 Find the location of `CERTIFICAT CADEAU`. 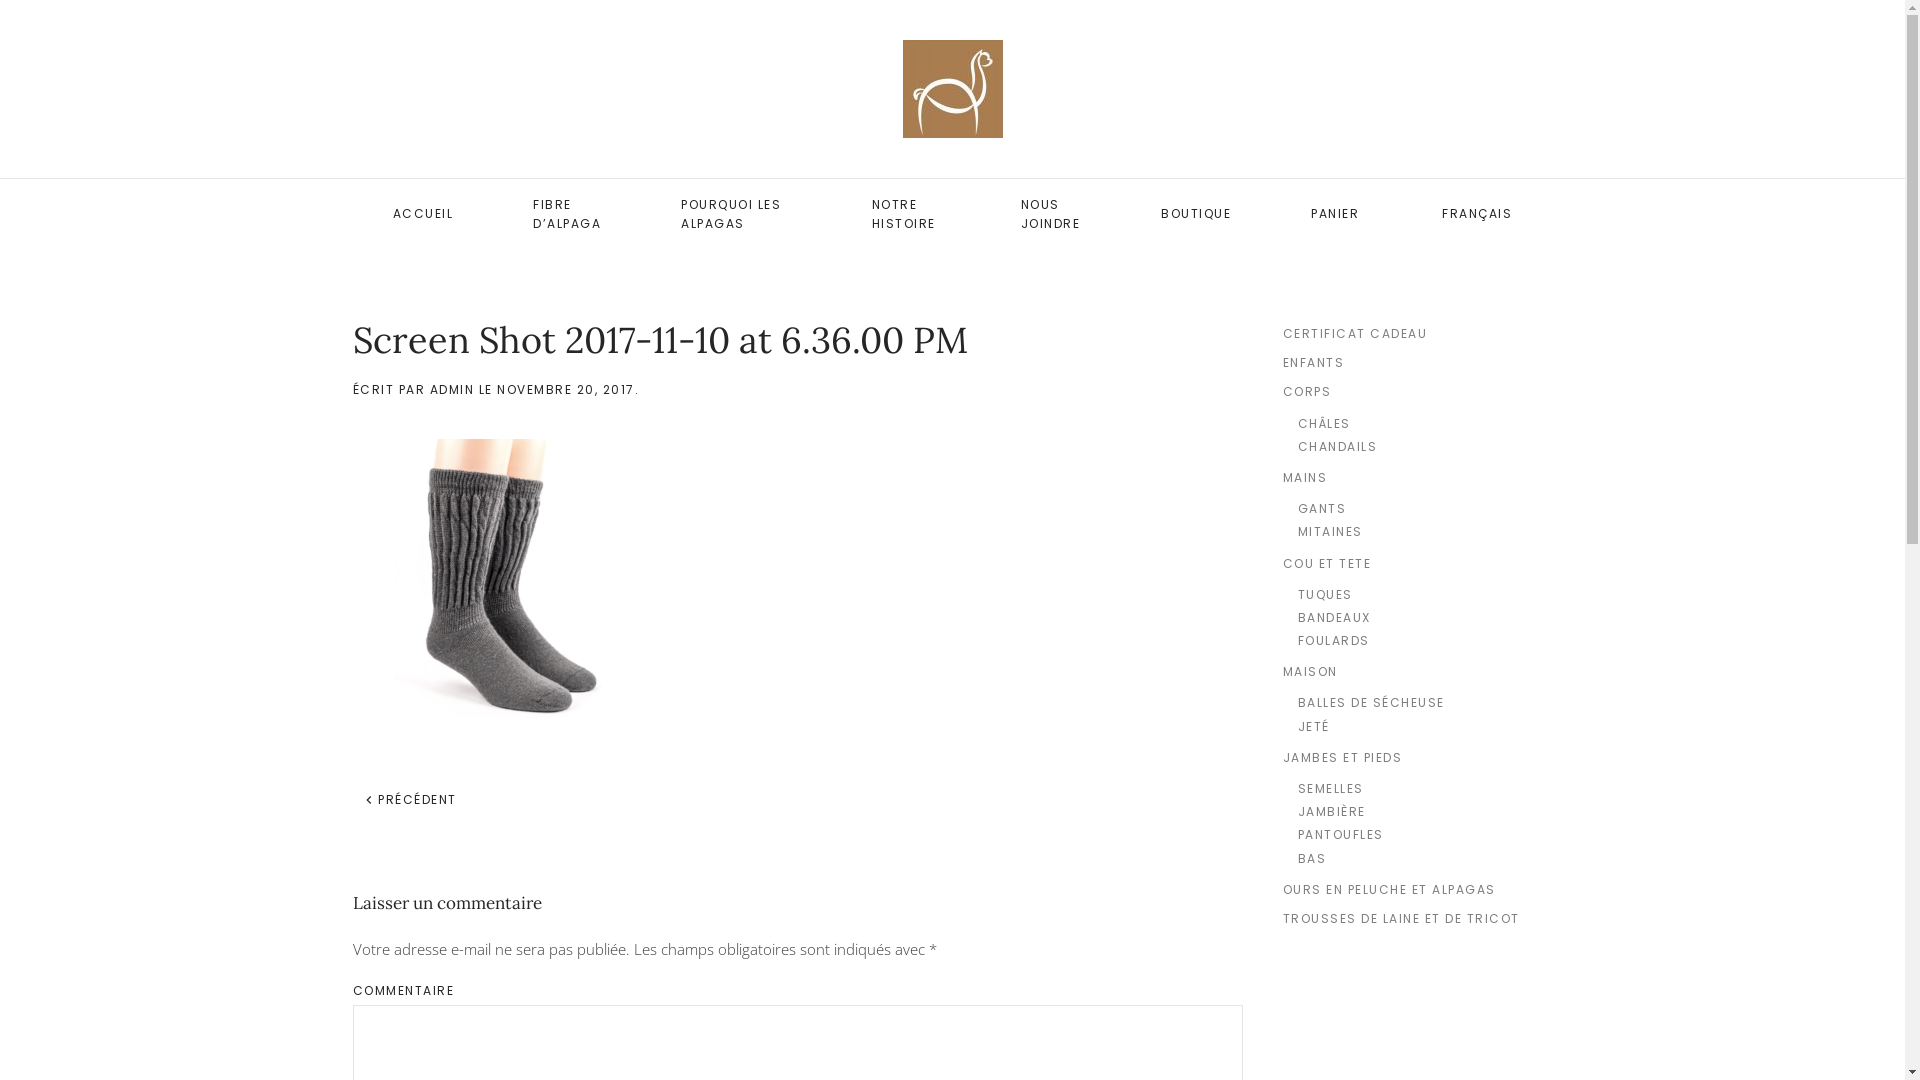

CERTIFICAT CADEAU is located at coordinates (1417, 334).